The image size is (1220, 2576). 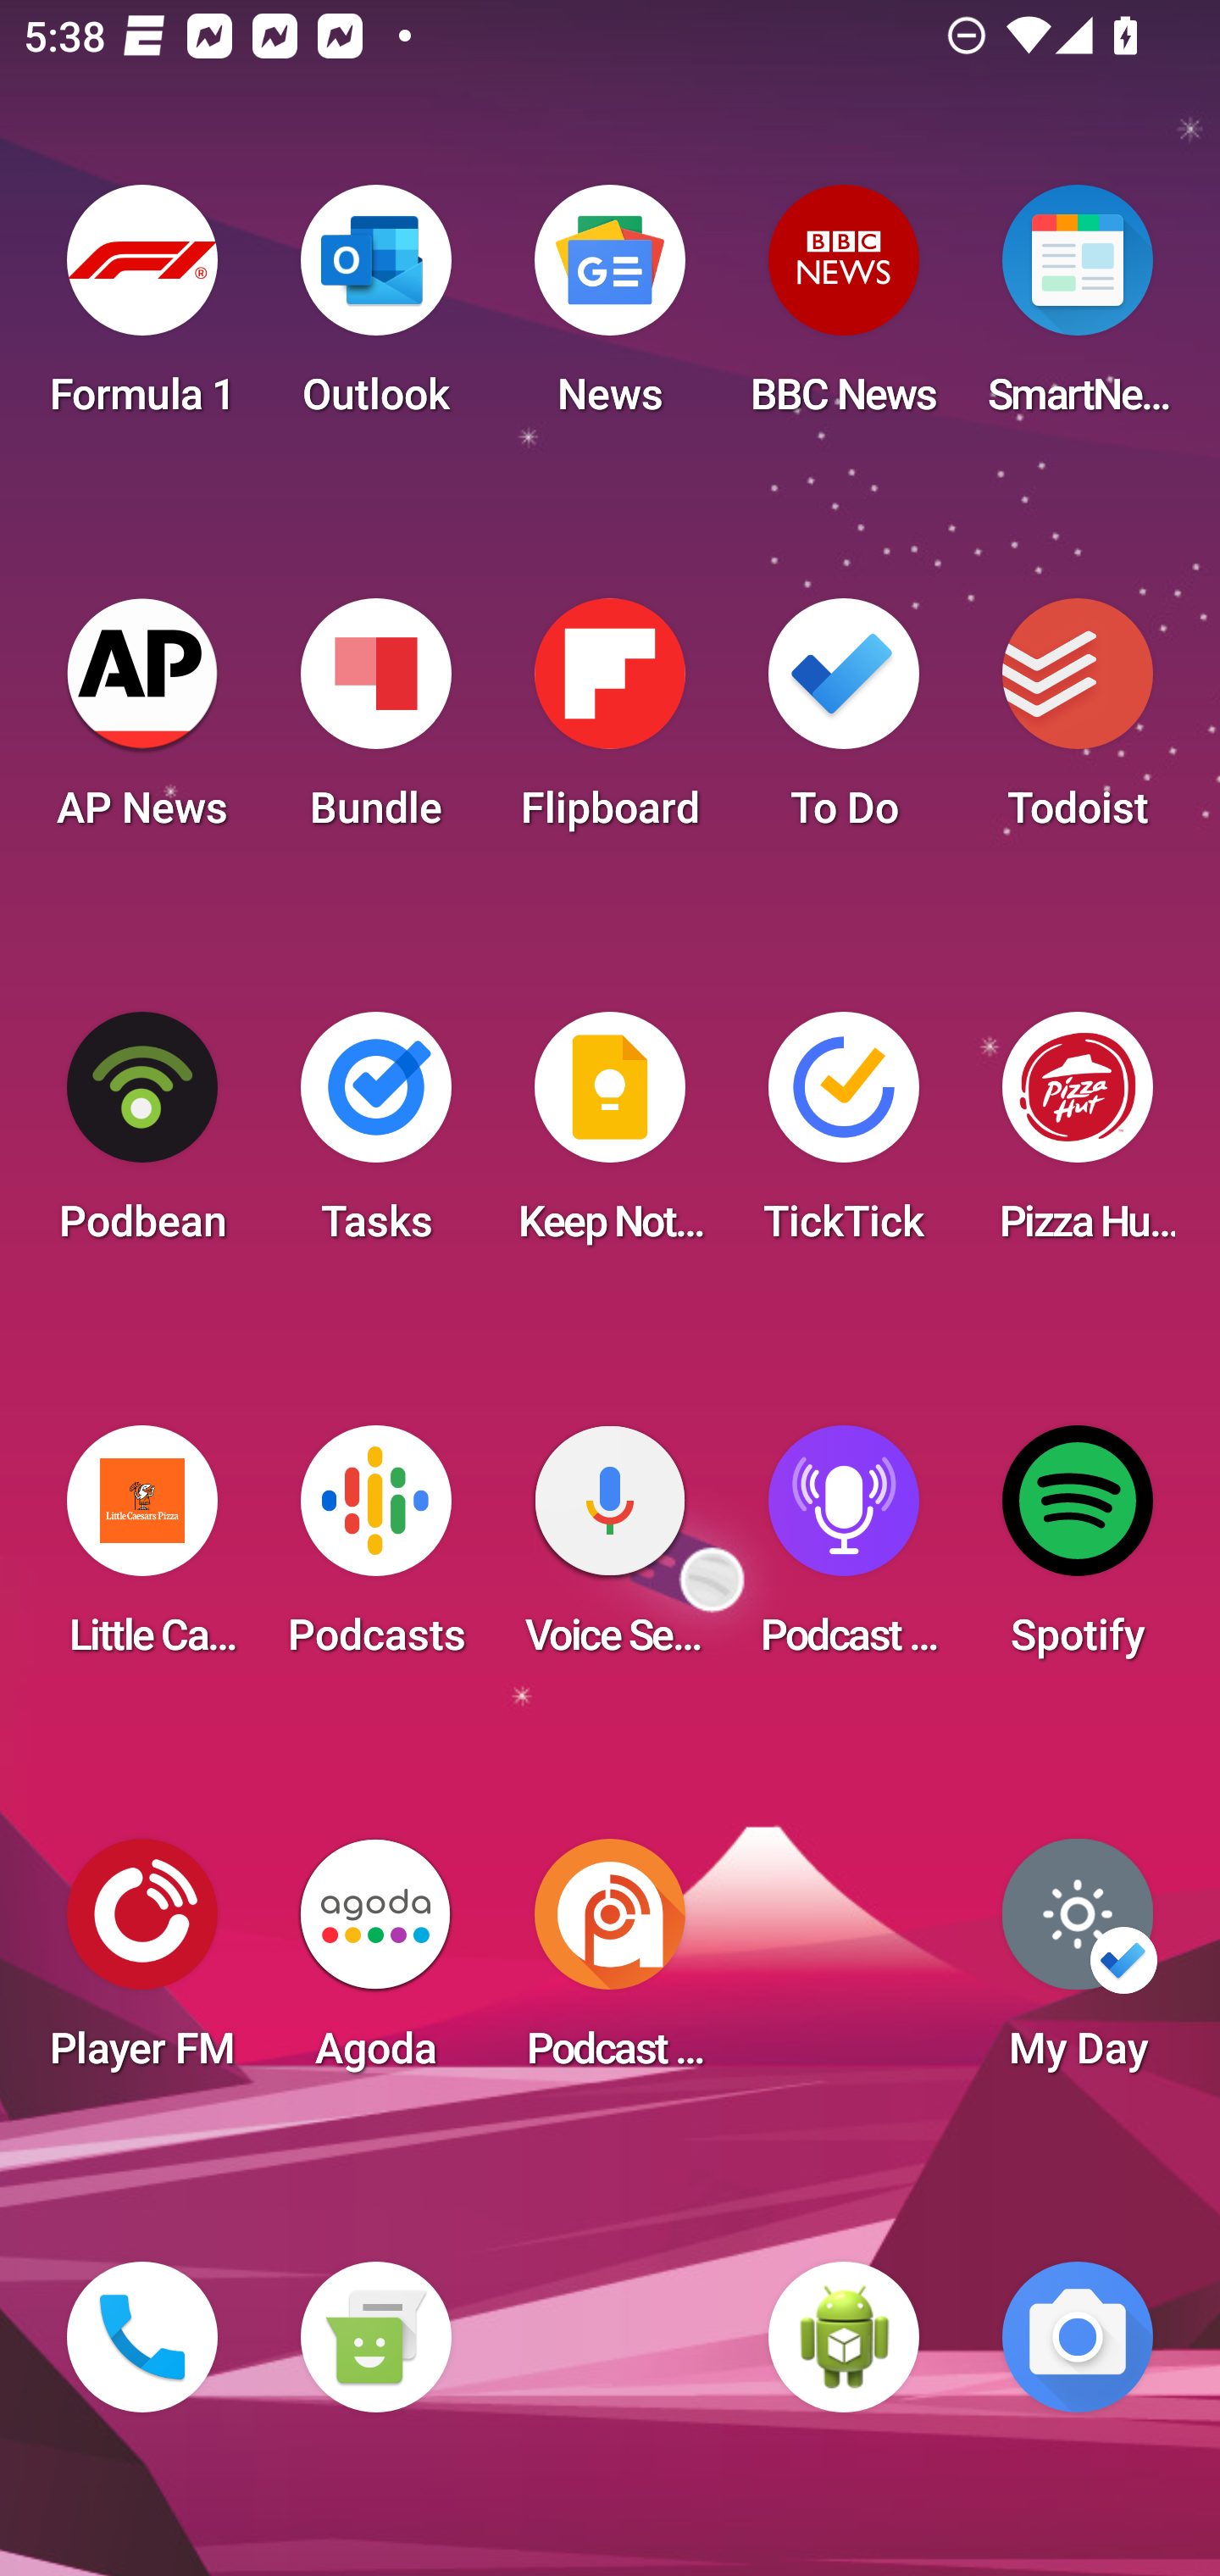 I want to click on Pizza Hut HK & Macau, so click(x=1078, y=1137).